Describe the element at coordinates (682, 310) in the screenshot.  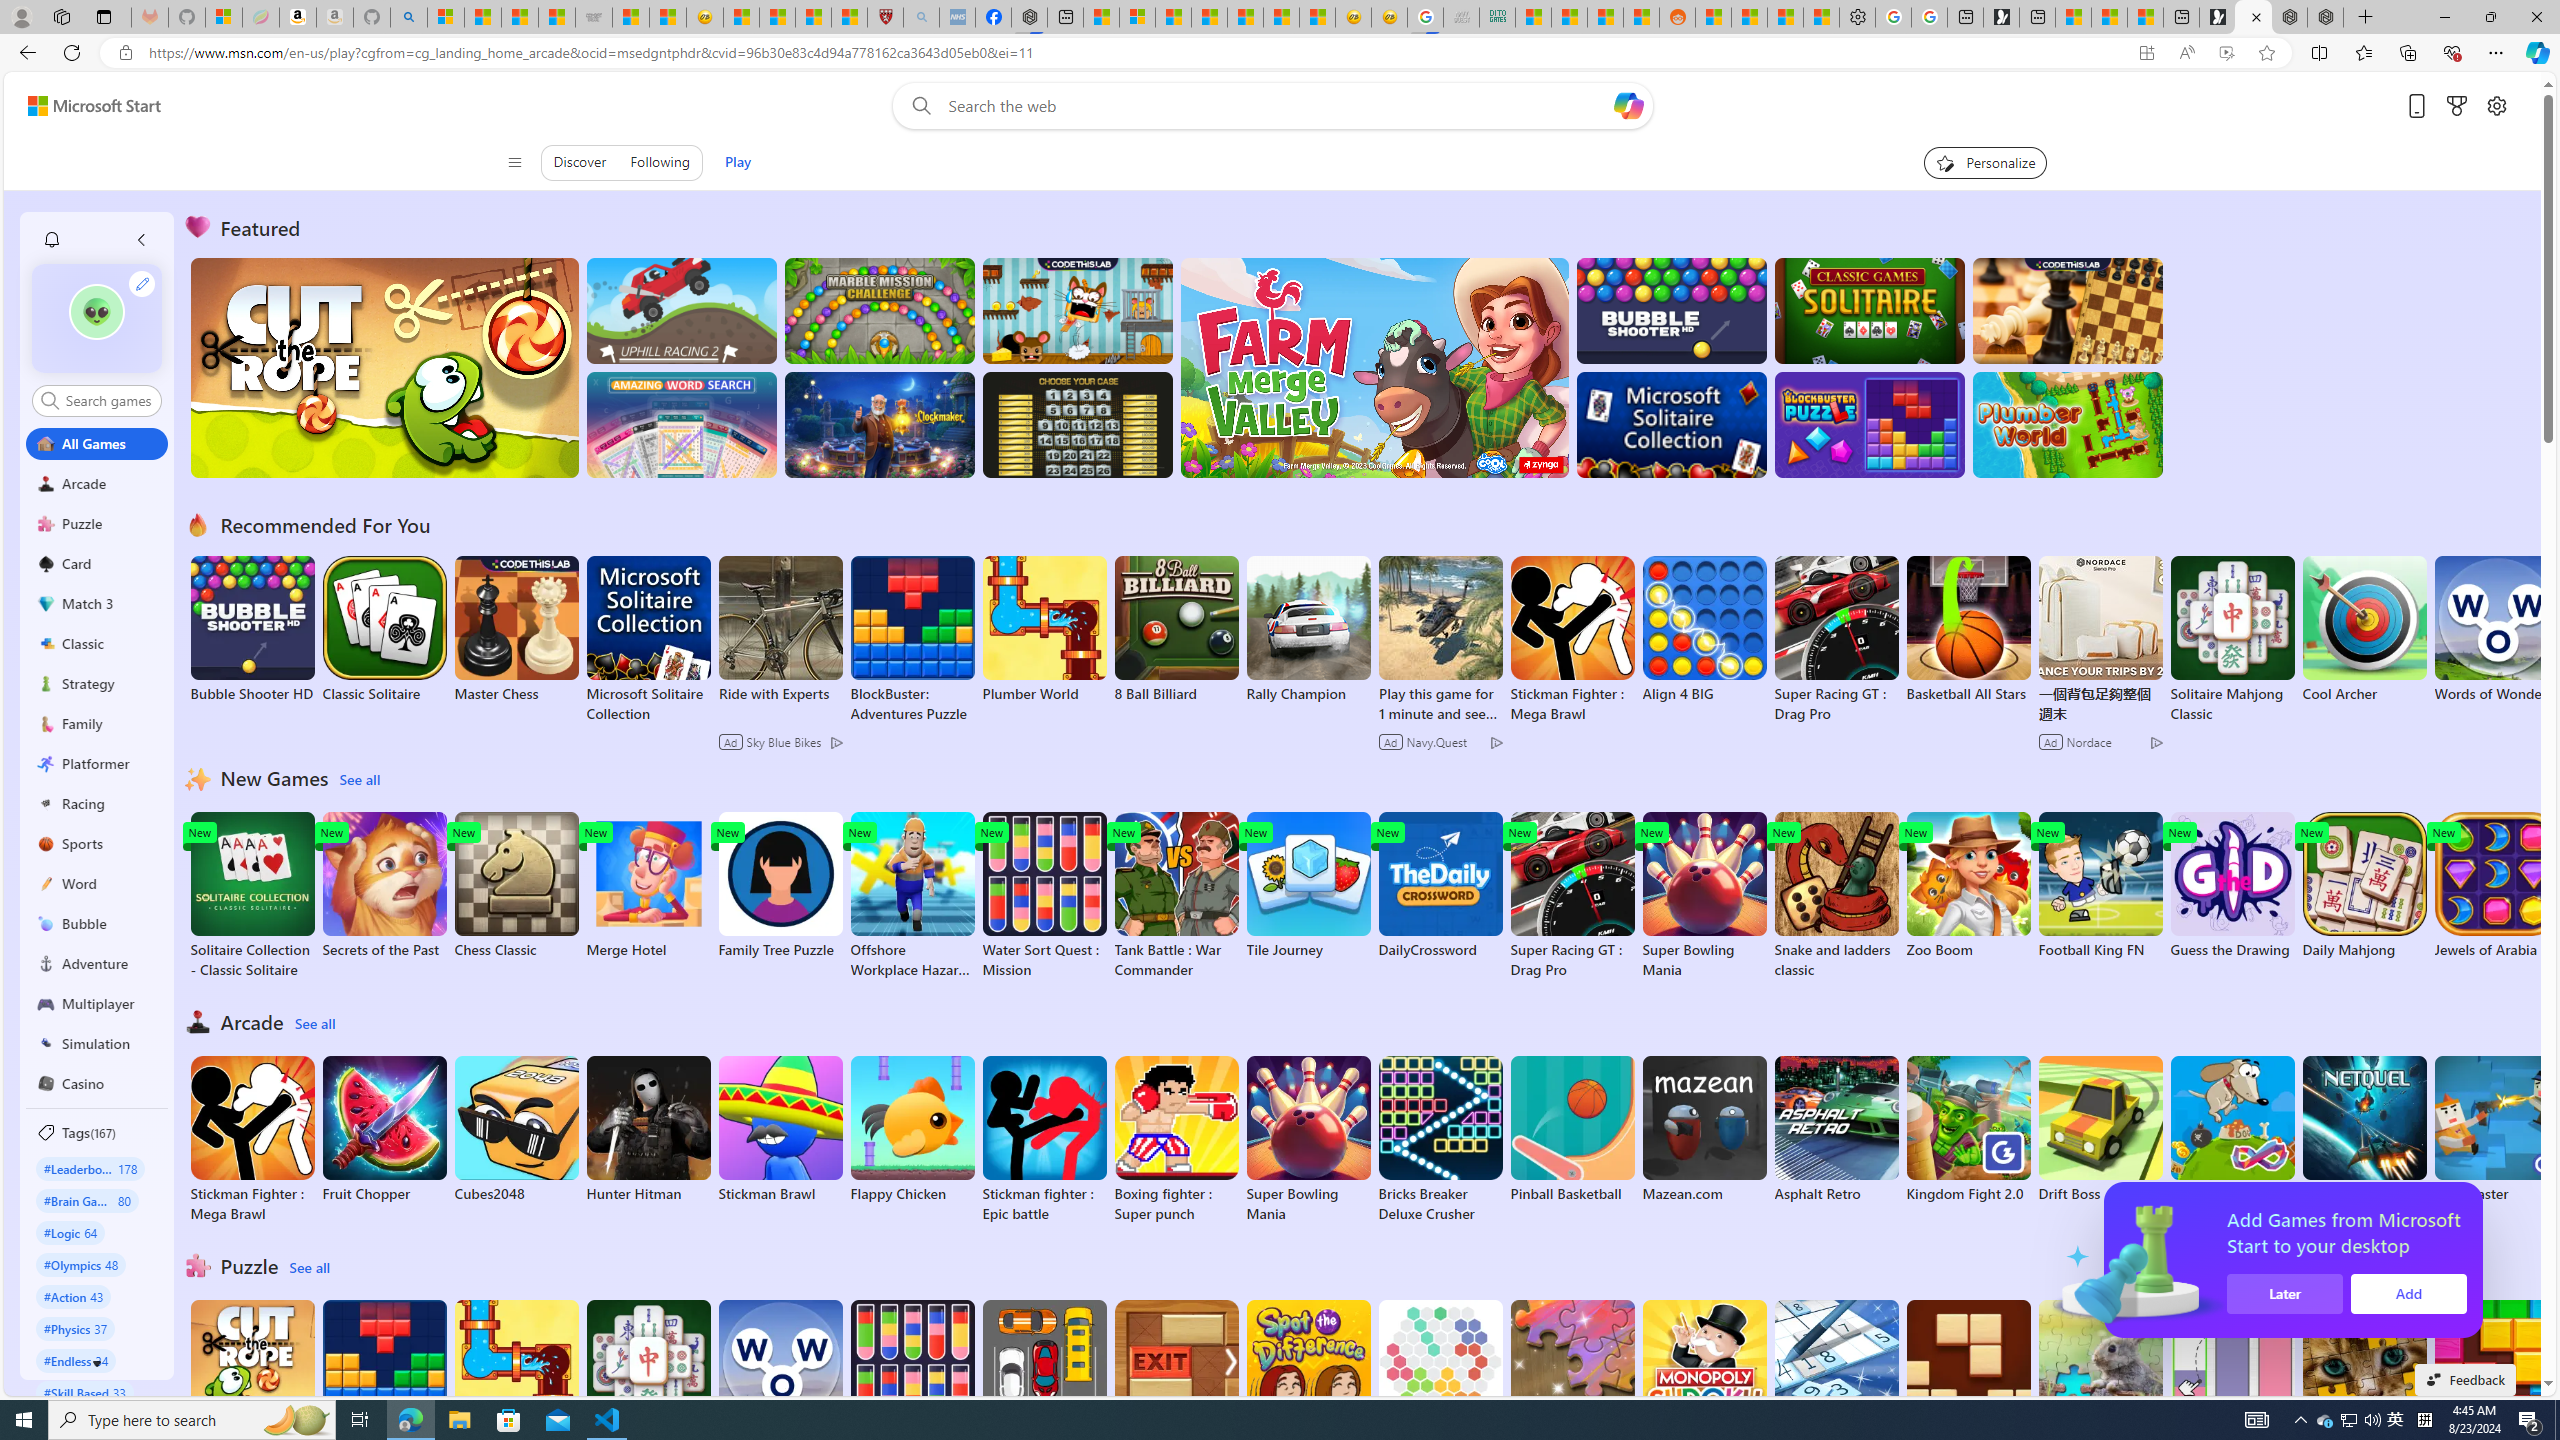
I see `Up Hill Racing 2` at that location.